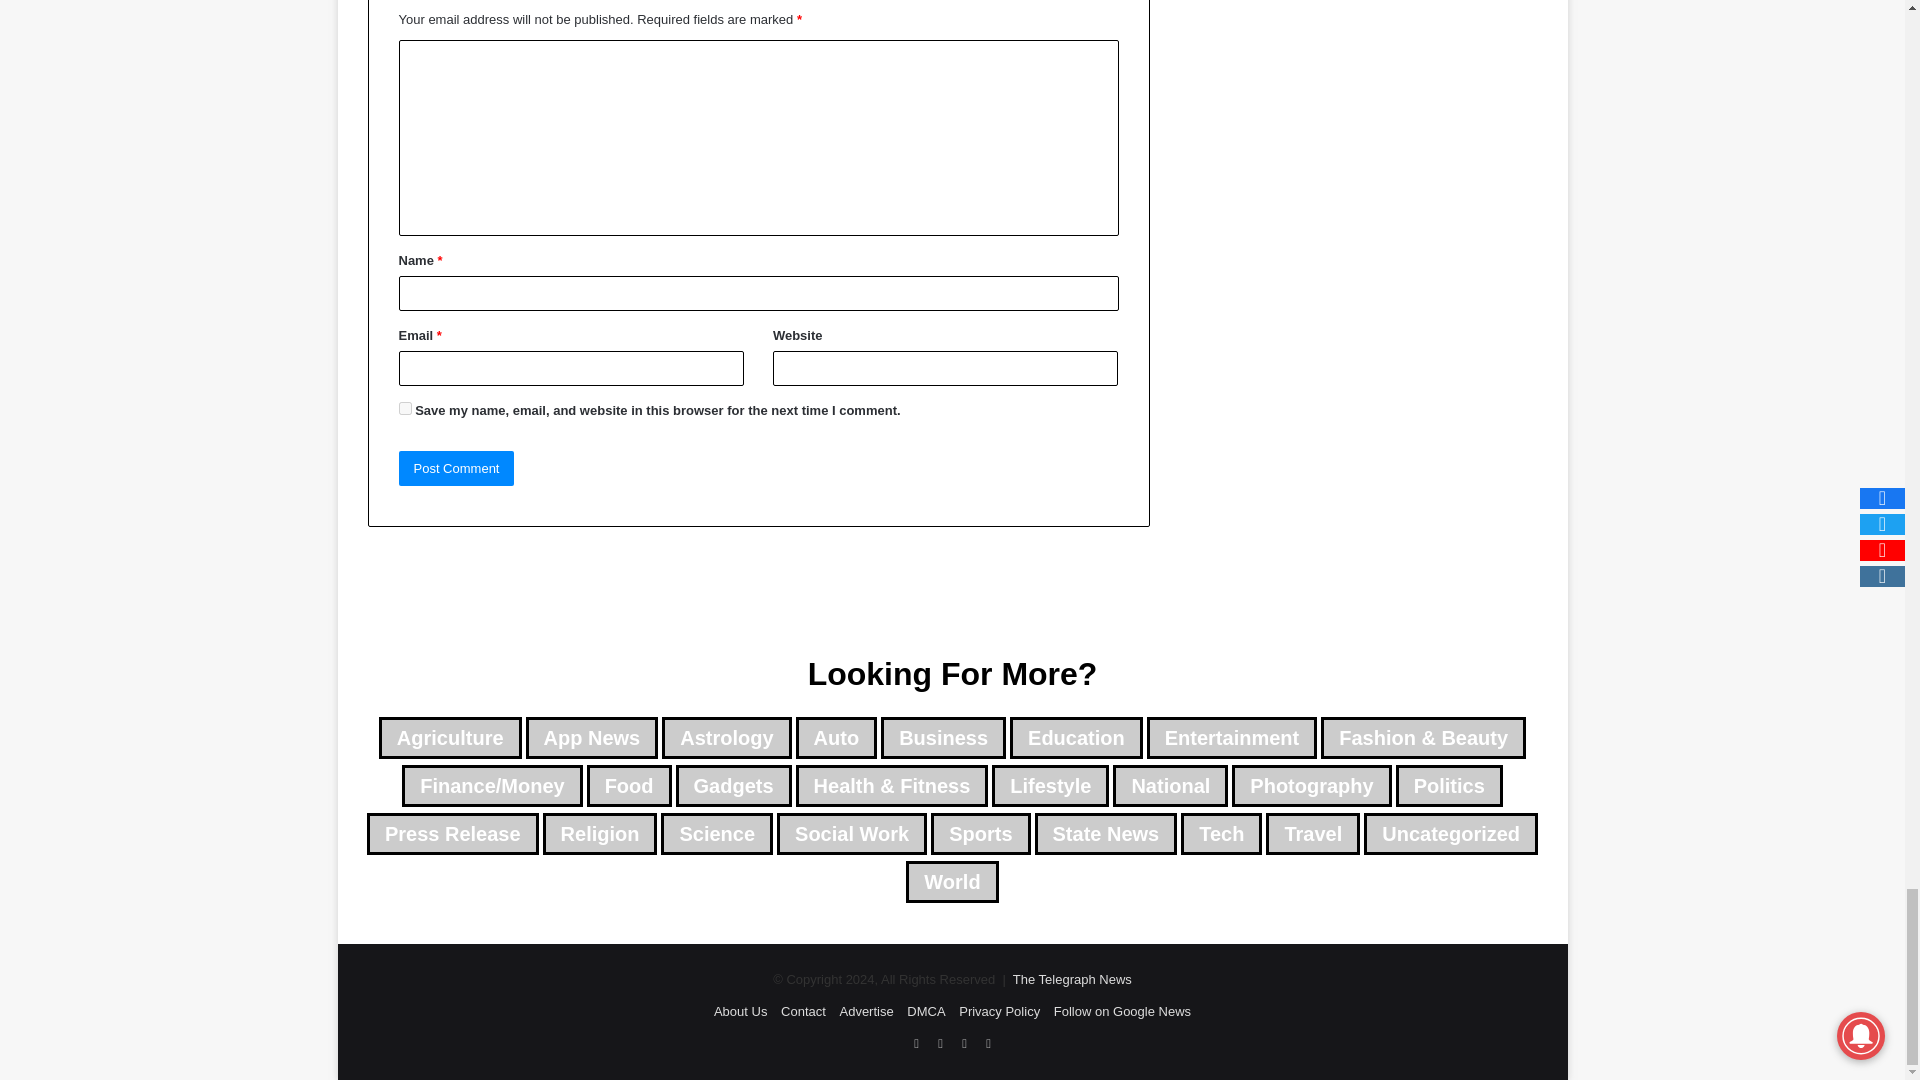 This screenshot has width=1920, height=1080. I want to click on Post Comment, so click(456, 468).